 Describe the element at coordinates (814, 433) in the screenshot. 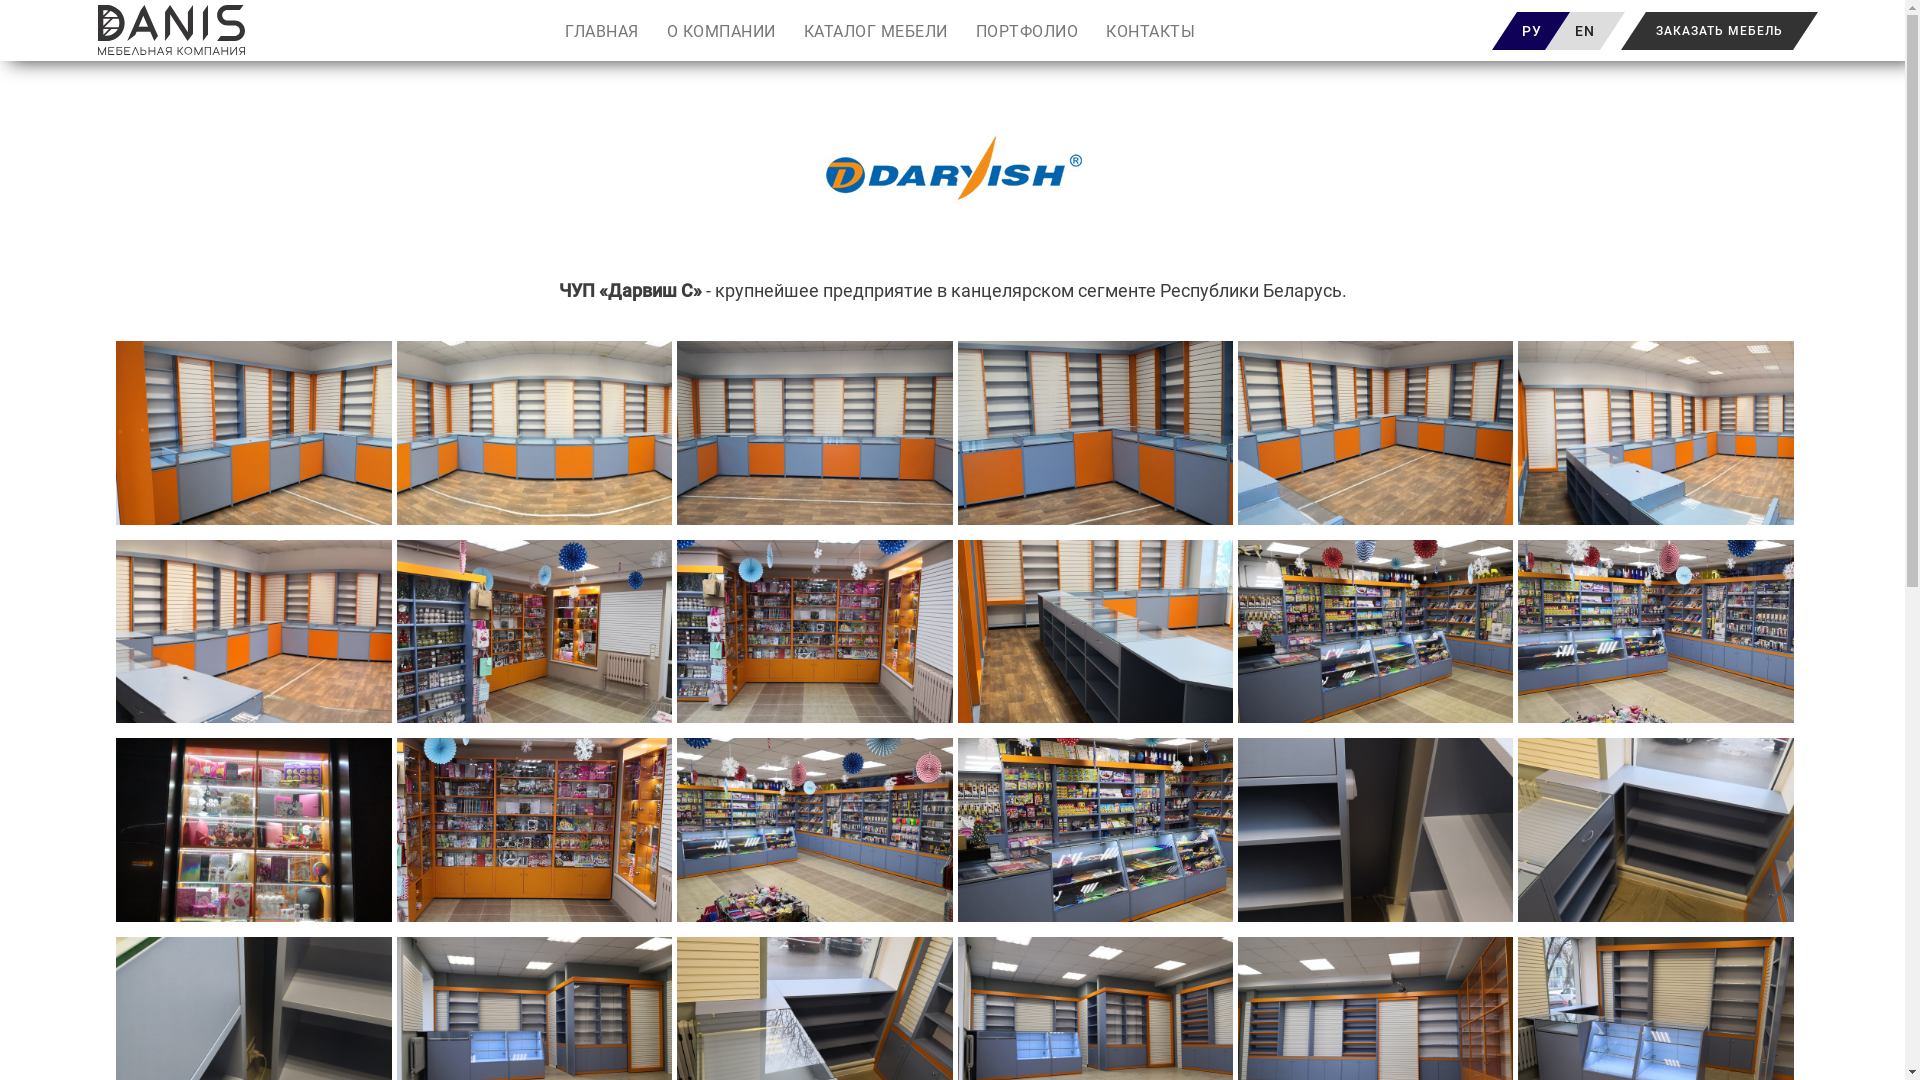

I see ` ` at that location.